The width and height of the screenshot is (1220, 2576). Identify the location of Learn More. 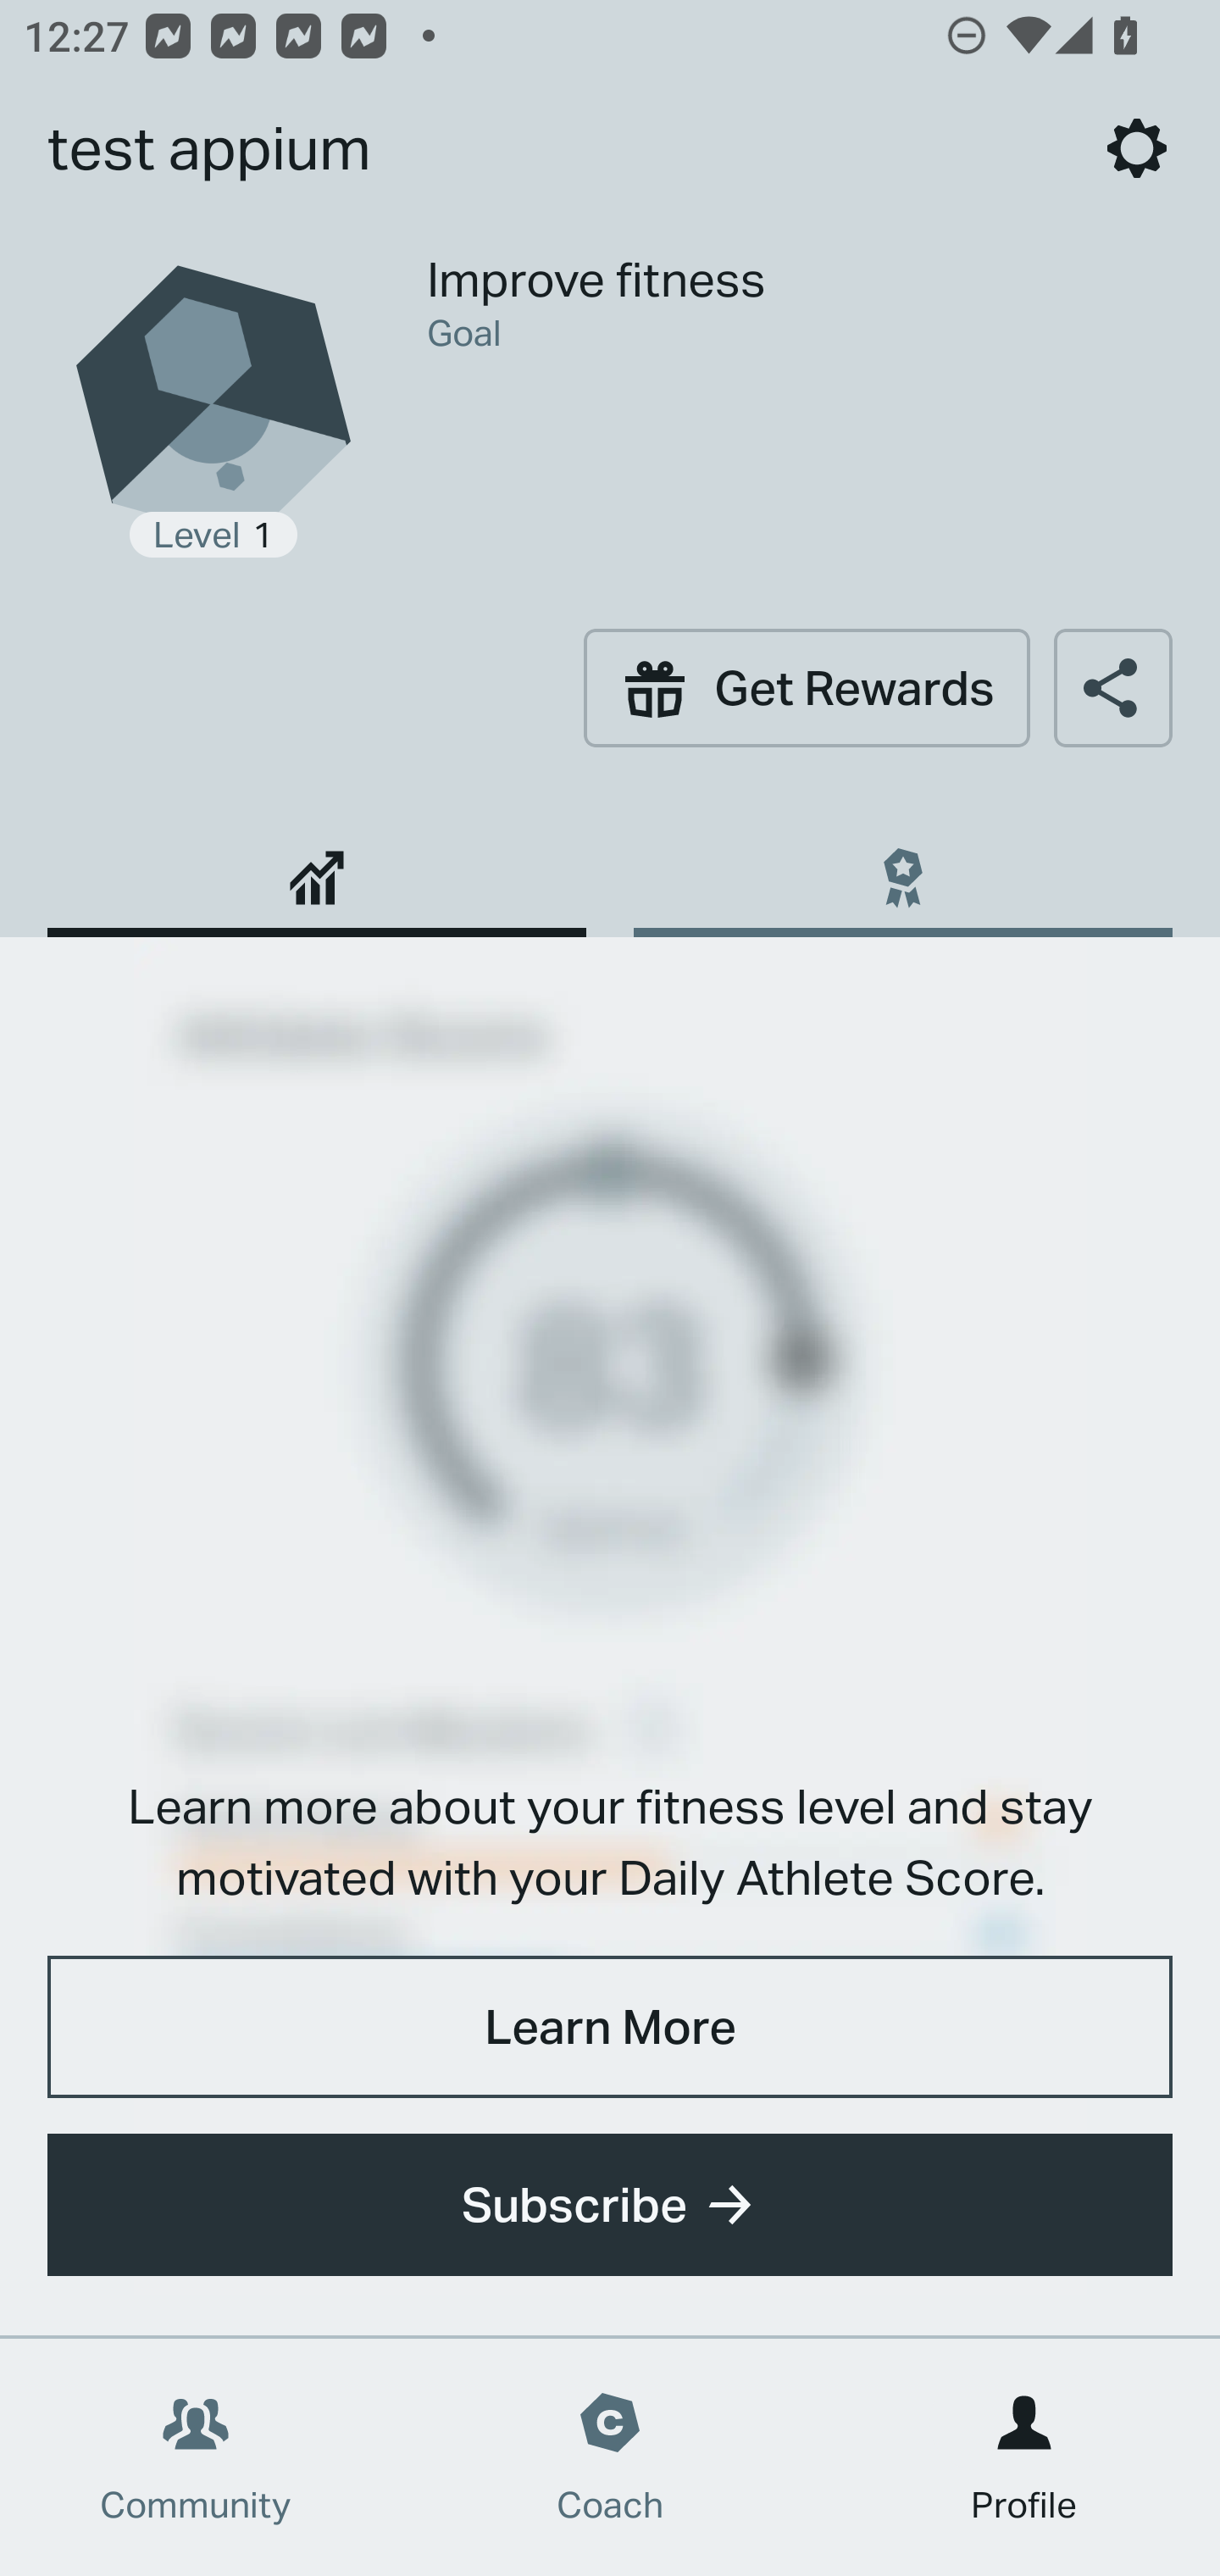
(610, 2025).